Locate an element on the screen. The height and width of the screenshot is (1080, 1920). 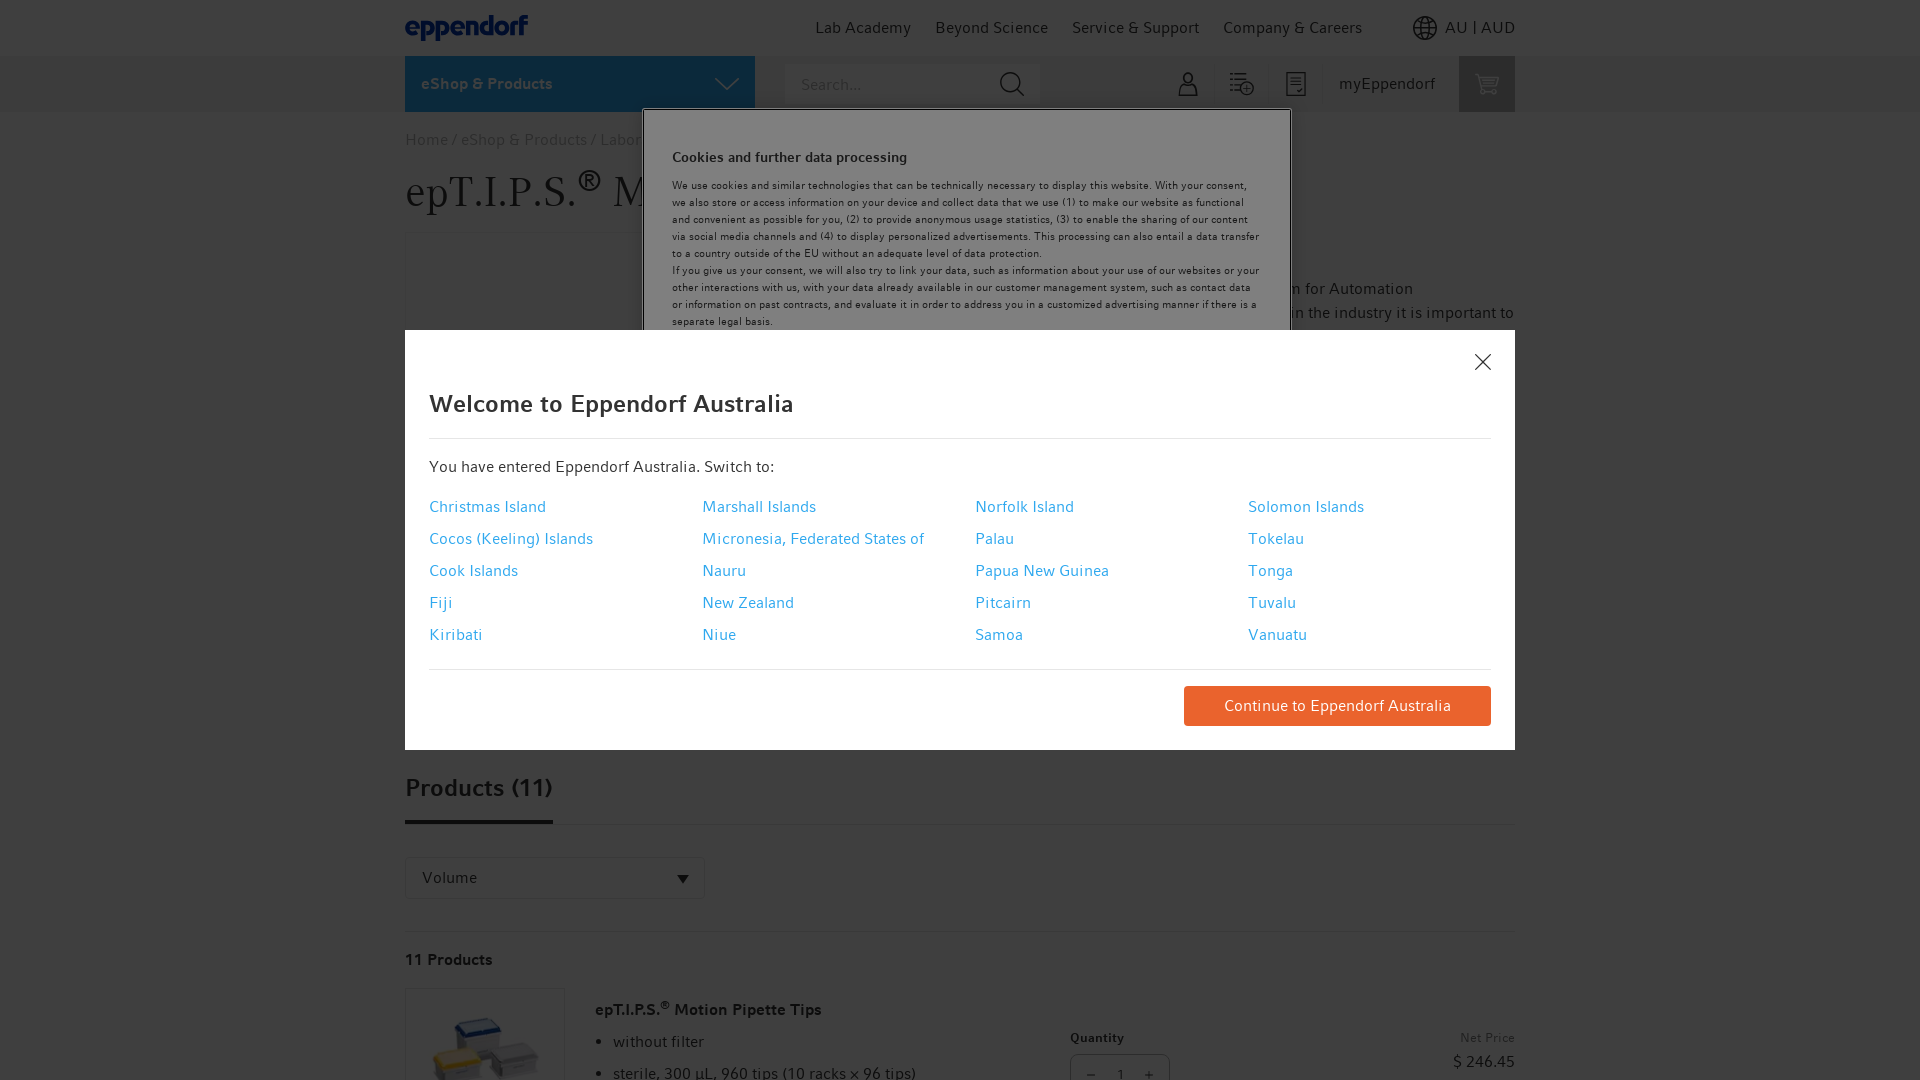
New Zealand is located at coordinates (748, 603).